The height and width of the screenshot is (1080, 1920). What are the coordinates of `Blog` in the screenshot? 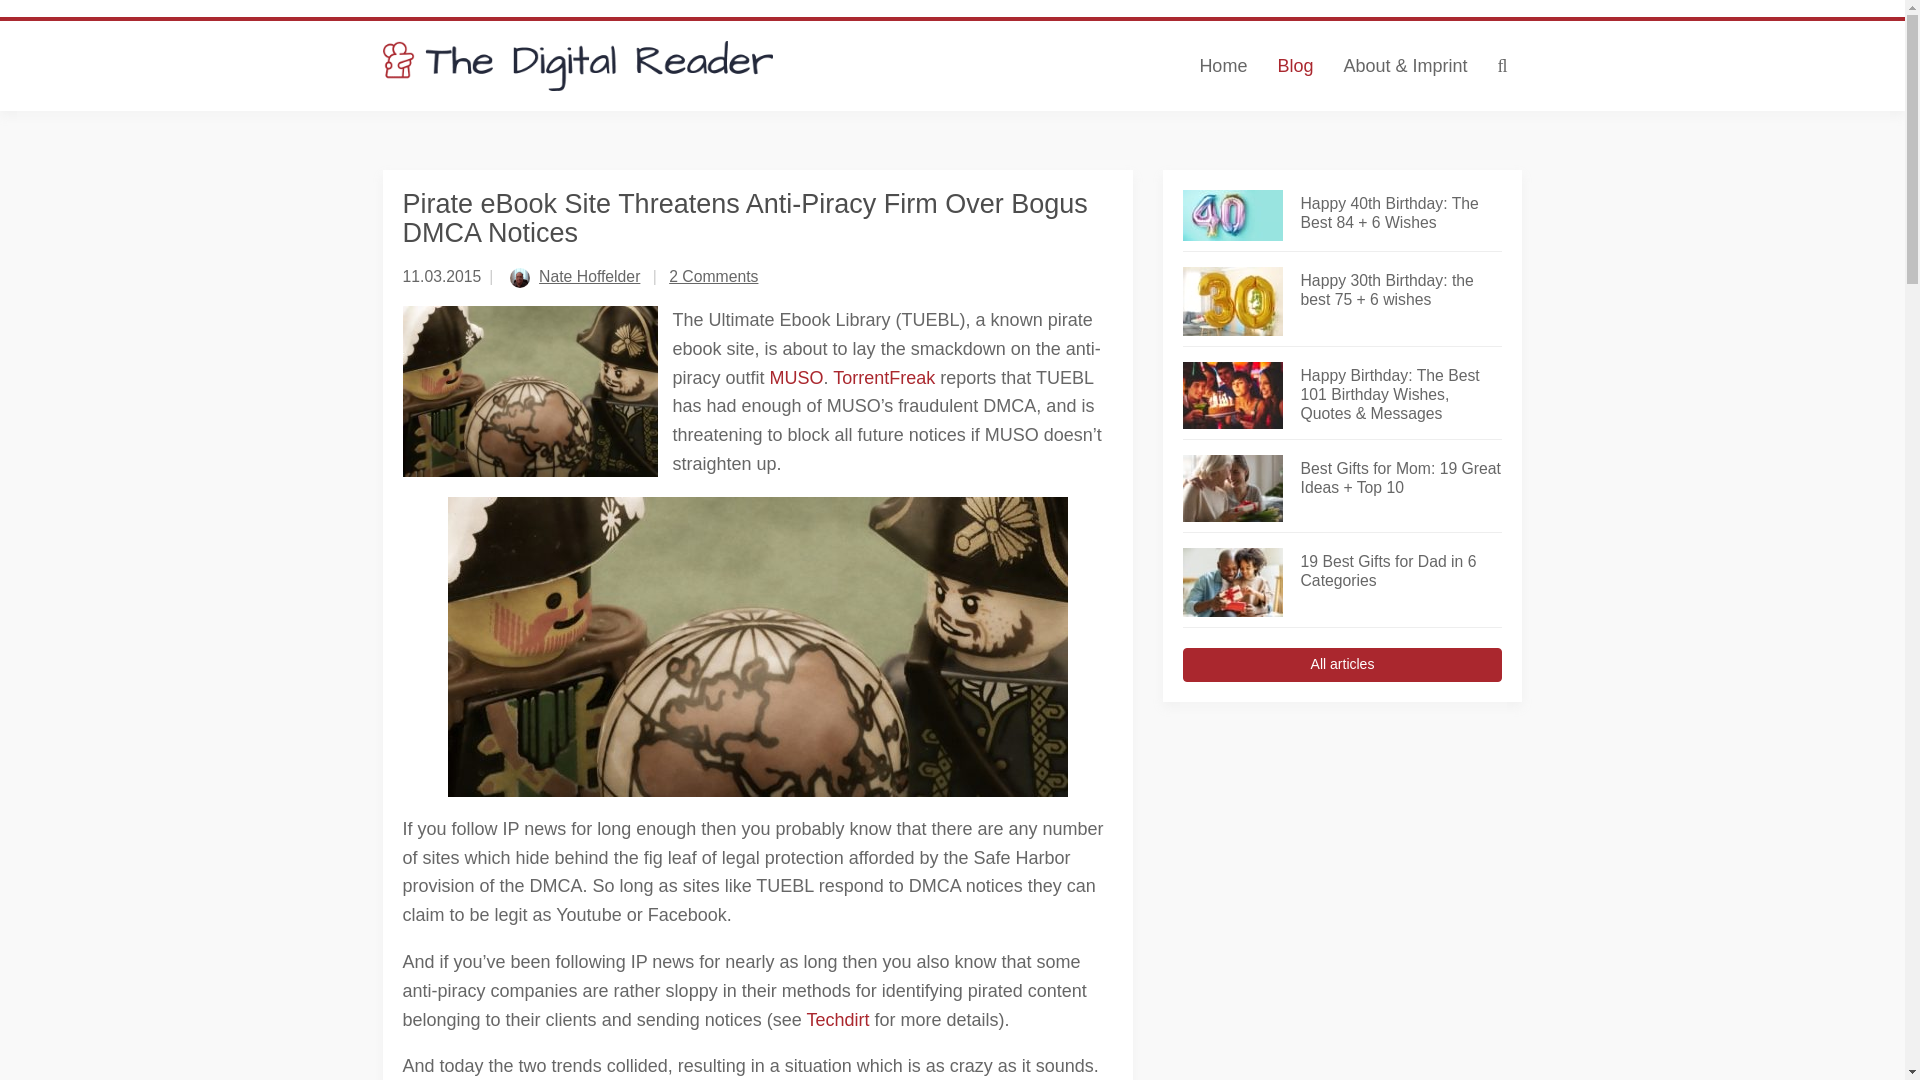 It's located at (1294, 66).